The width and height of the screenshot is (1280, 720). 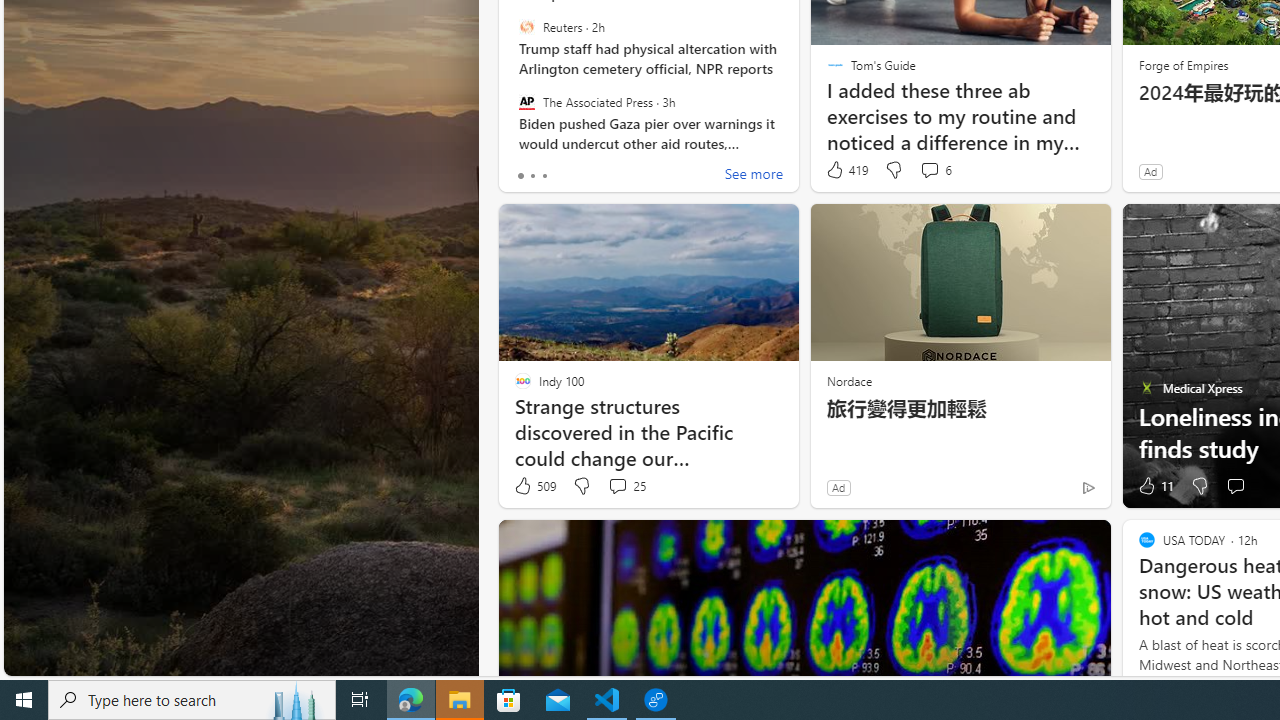 I want to click on View comments 25 Comment, so click(x=617, y=486).